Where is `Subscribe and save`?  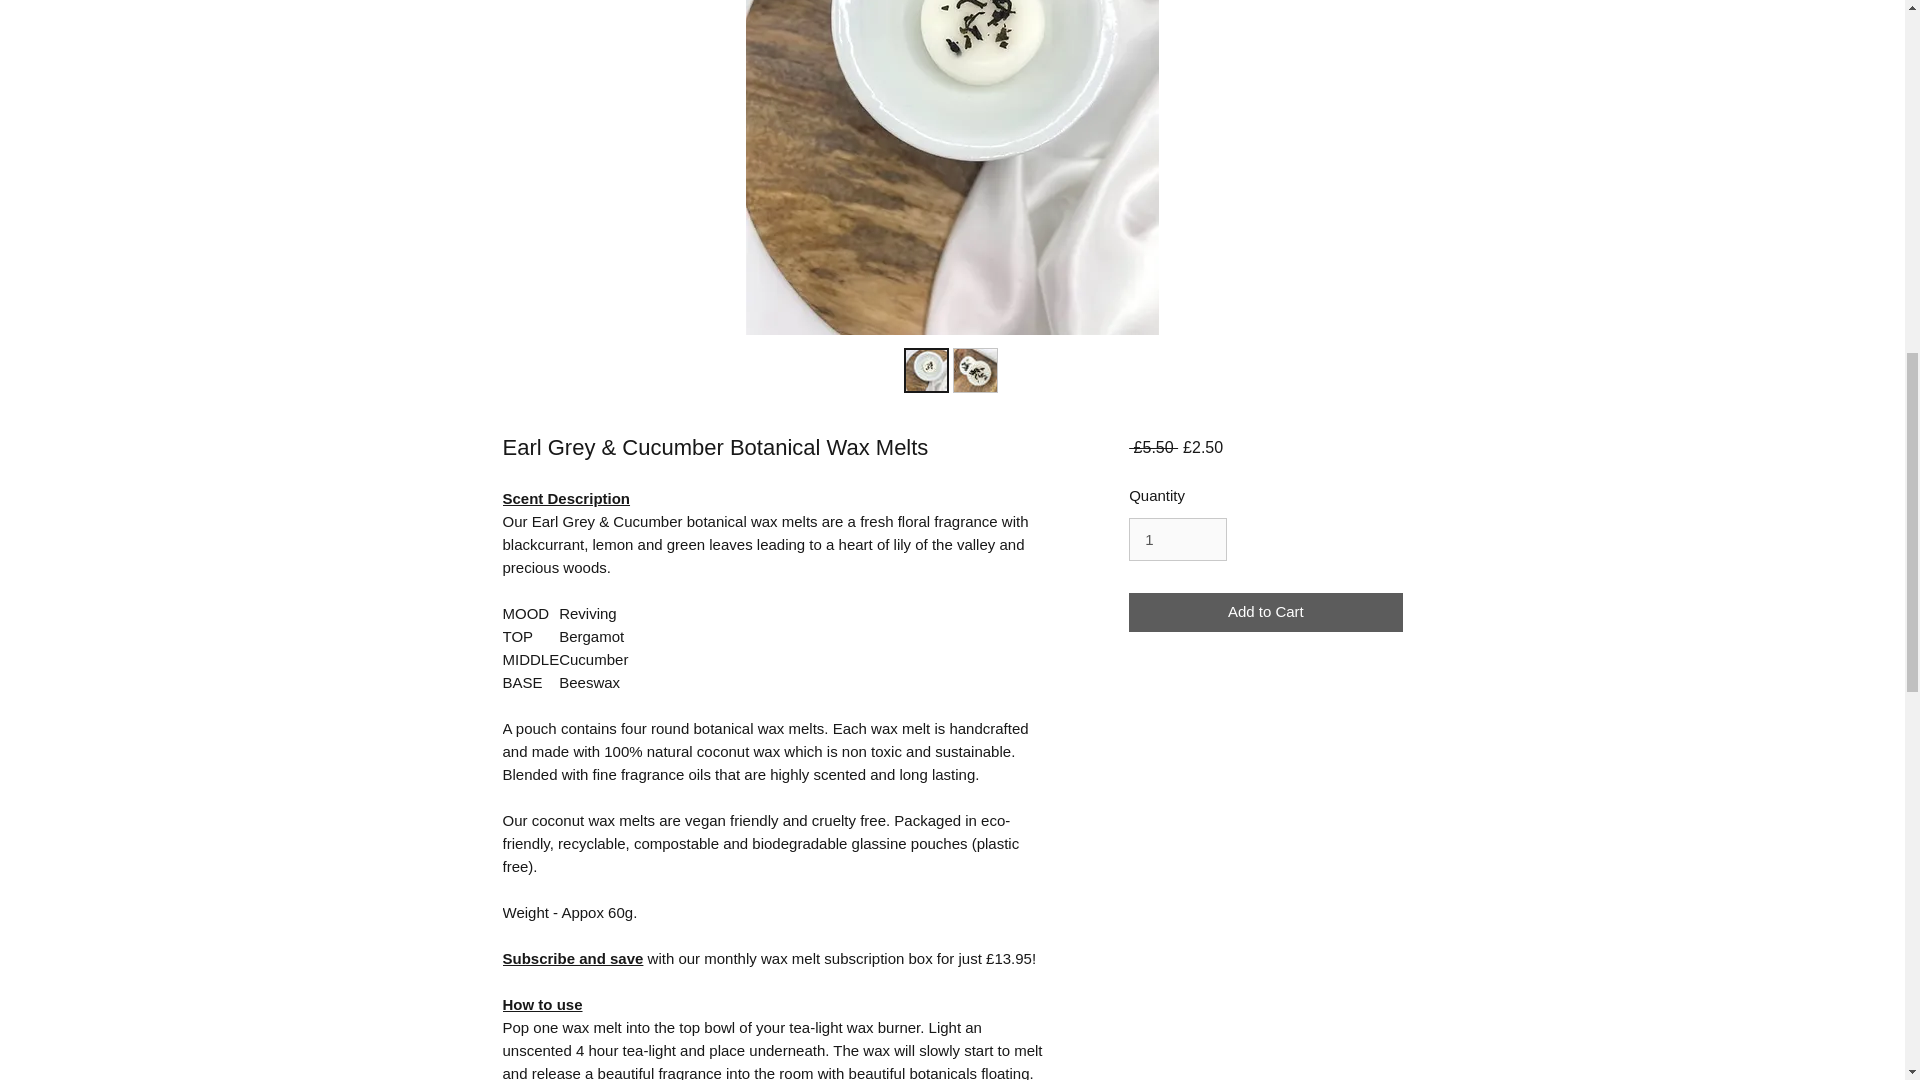 Subscribe and save is located at coordinates (572, 958).